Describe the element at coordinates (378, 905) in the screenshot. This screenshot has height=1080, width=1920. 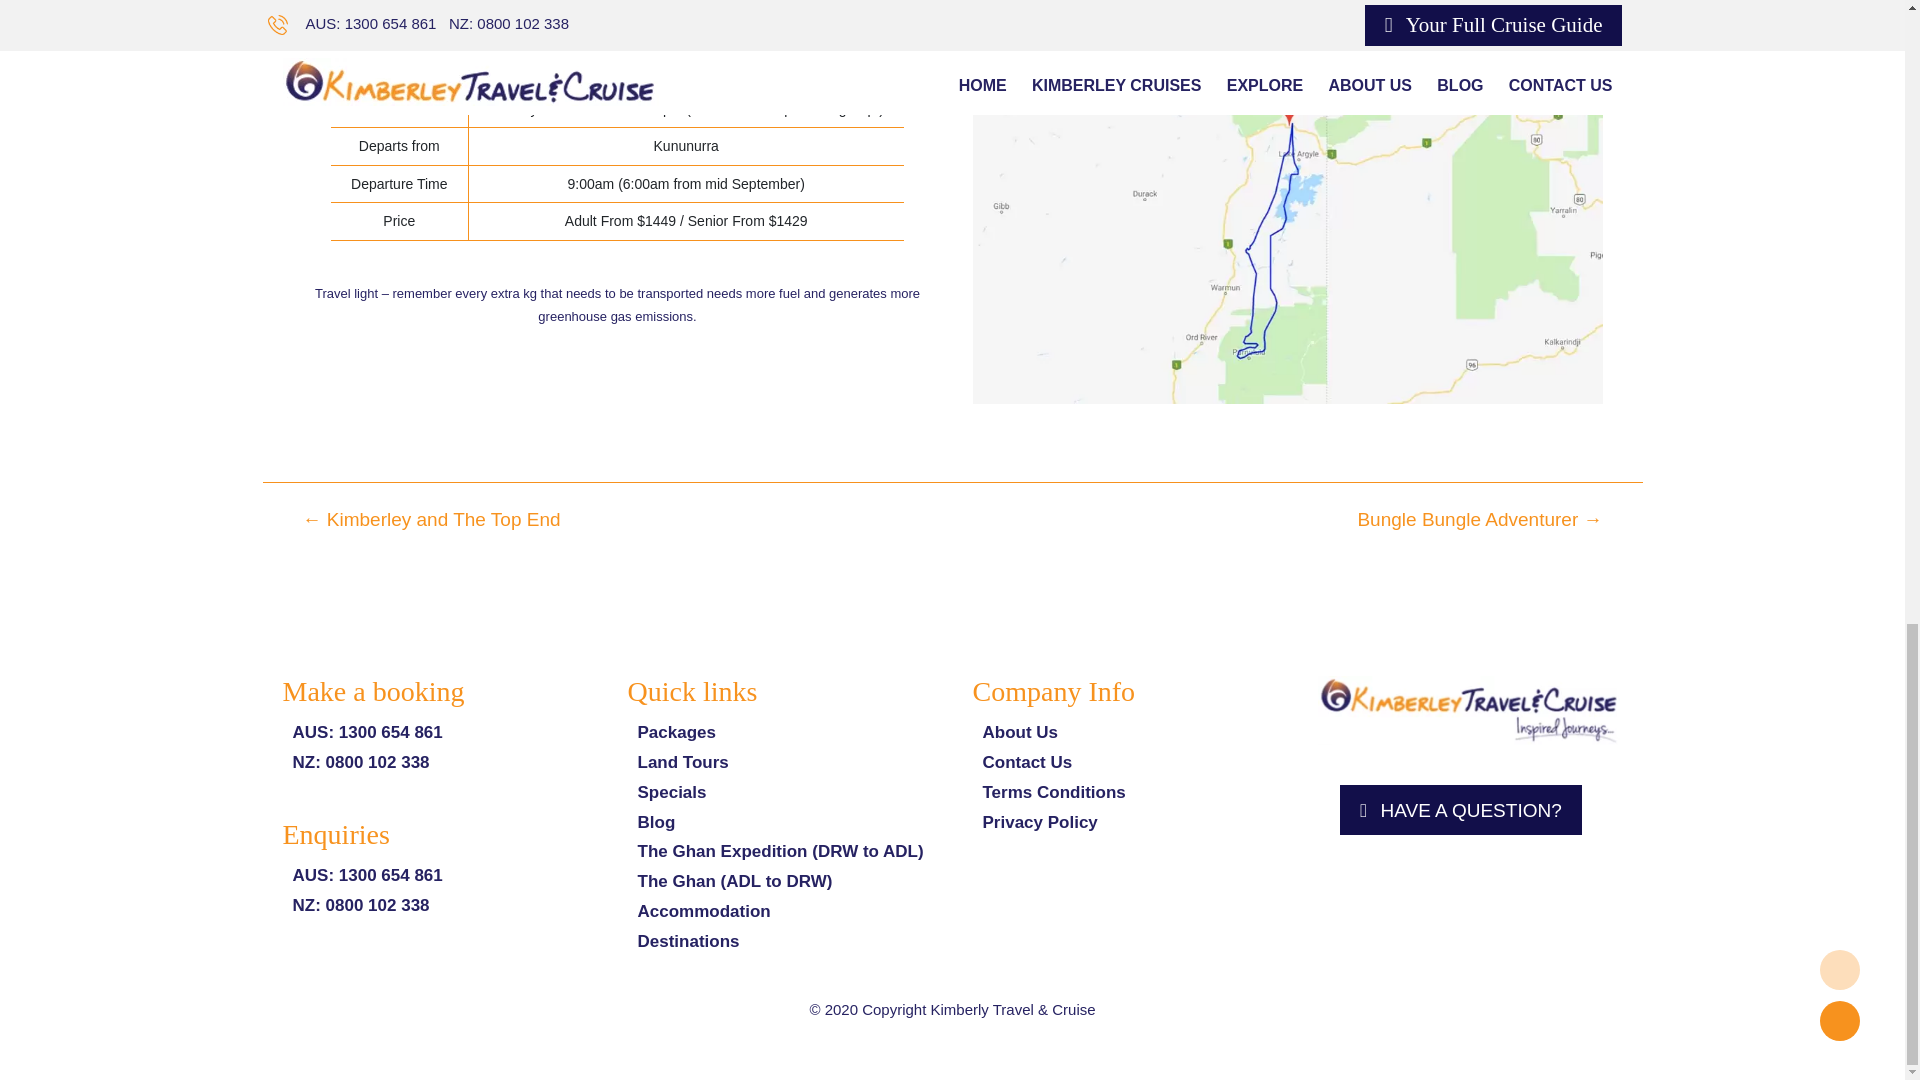
I see `0800 102 338` at that location.